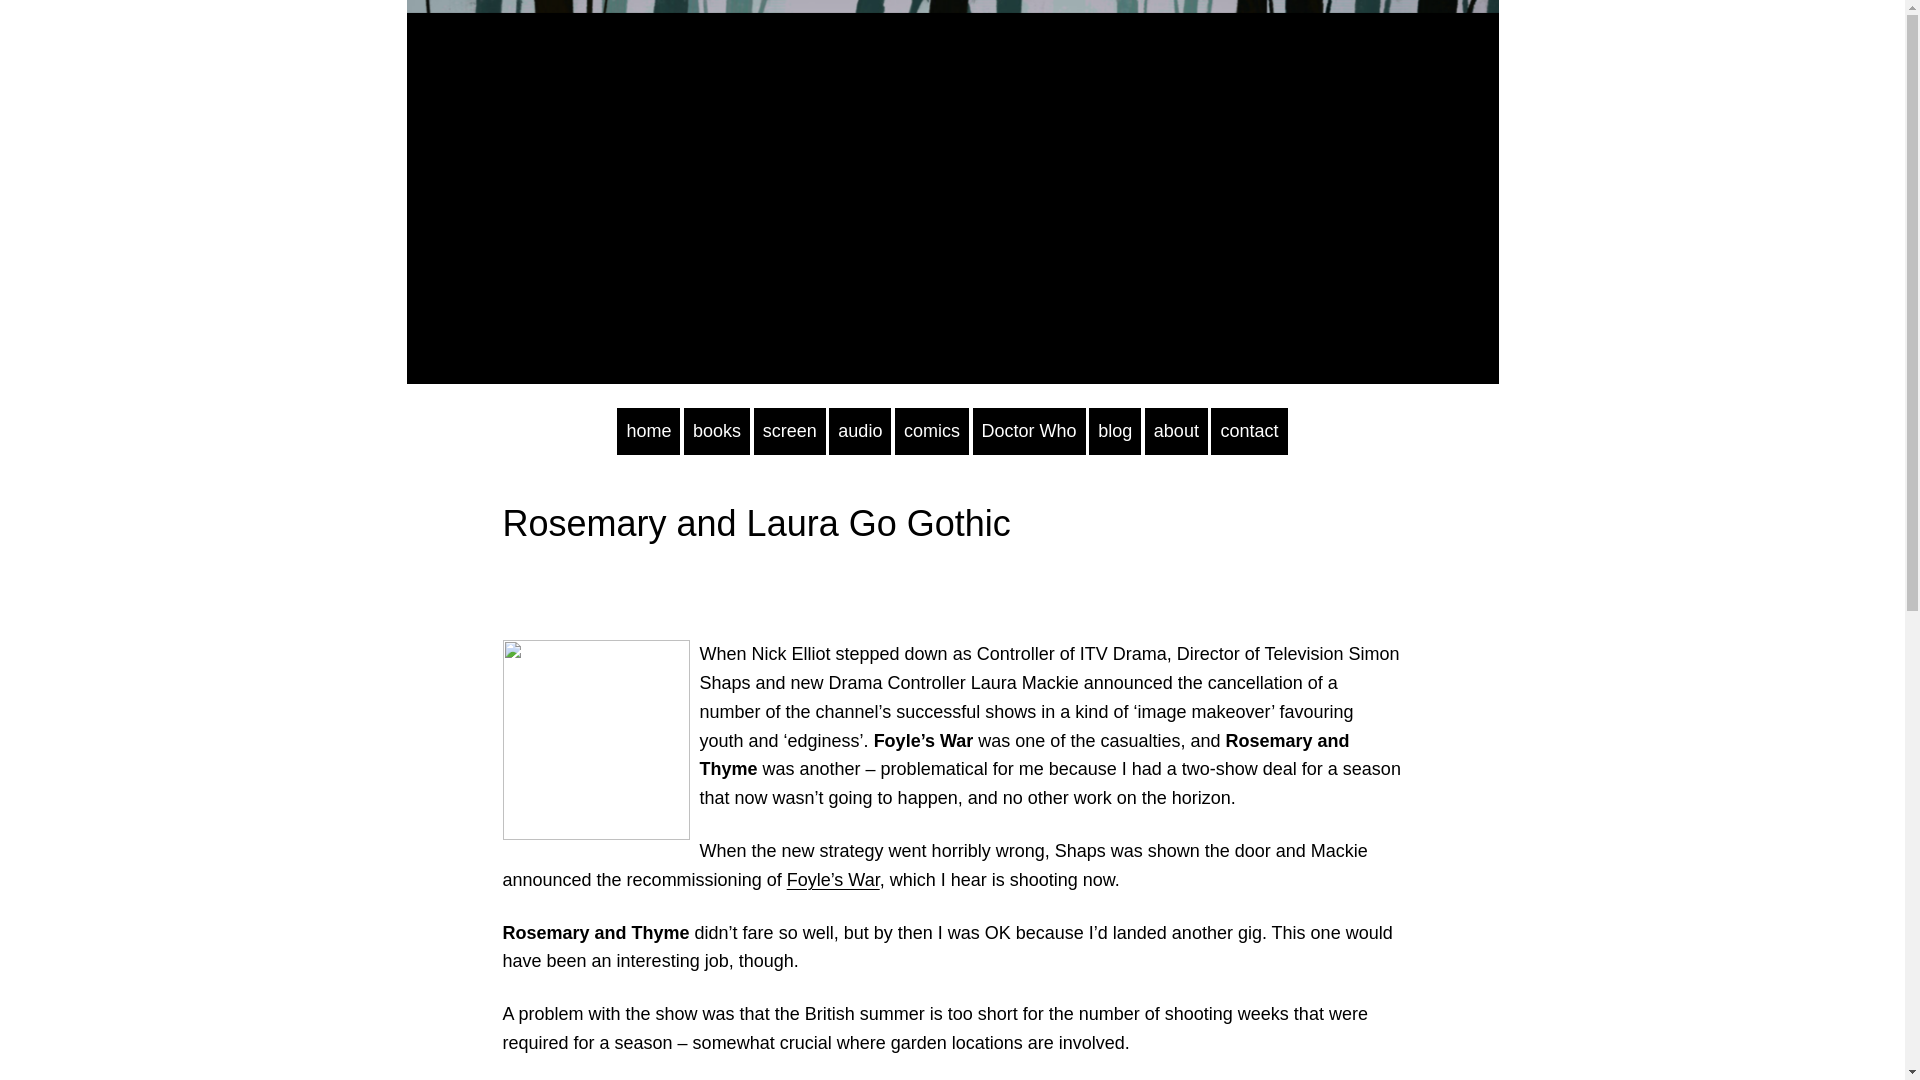 The width and height of the screenshot is (1920, 1080). Describe the element at coordinates (648, 431) in the screenshot. I see `home` at that location.